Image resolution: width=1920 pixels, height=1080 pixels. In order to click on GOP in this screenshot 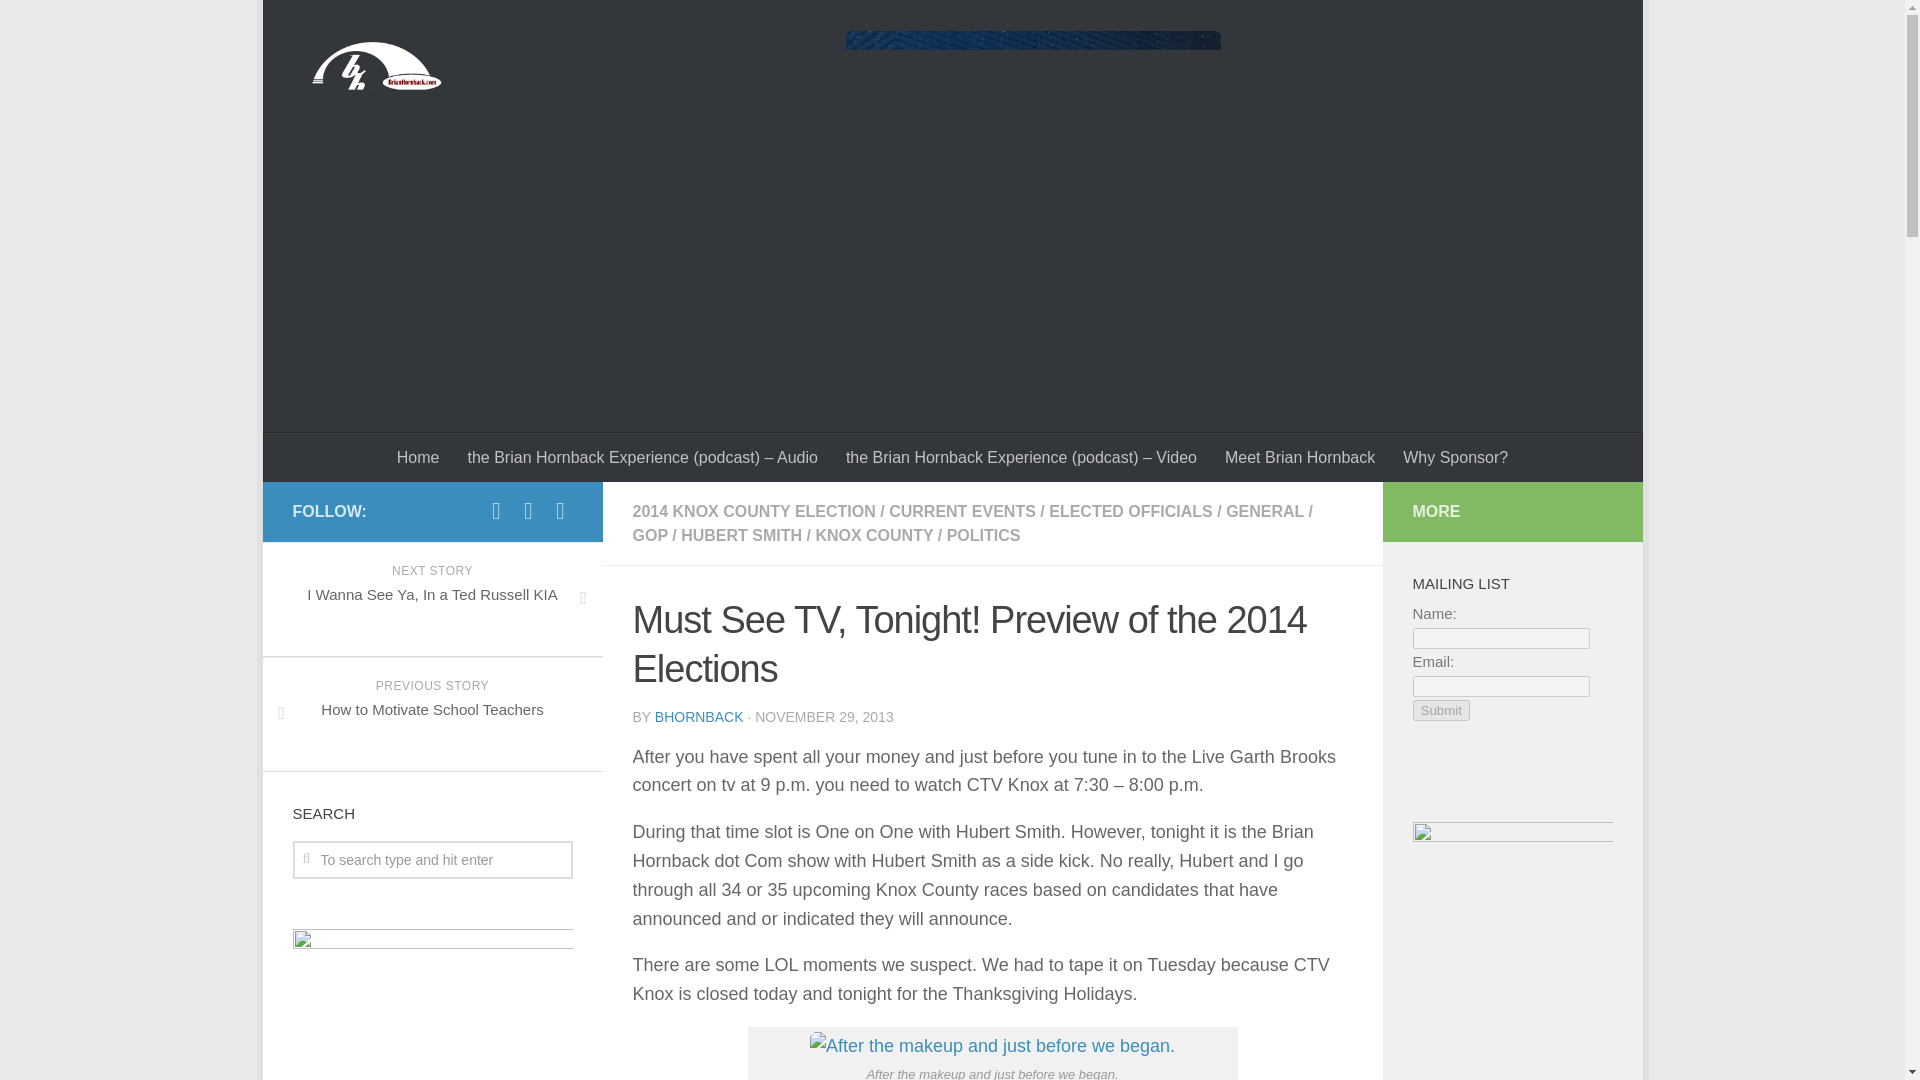, I will do `click(699, 716)`.